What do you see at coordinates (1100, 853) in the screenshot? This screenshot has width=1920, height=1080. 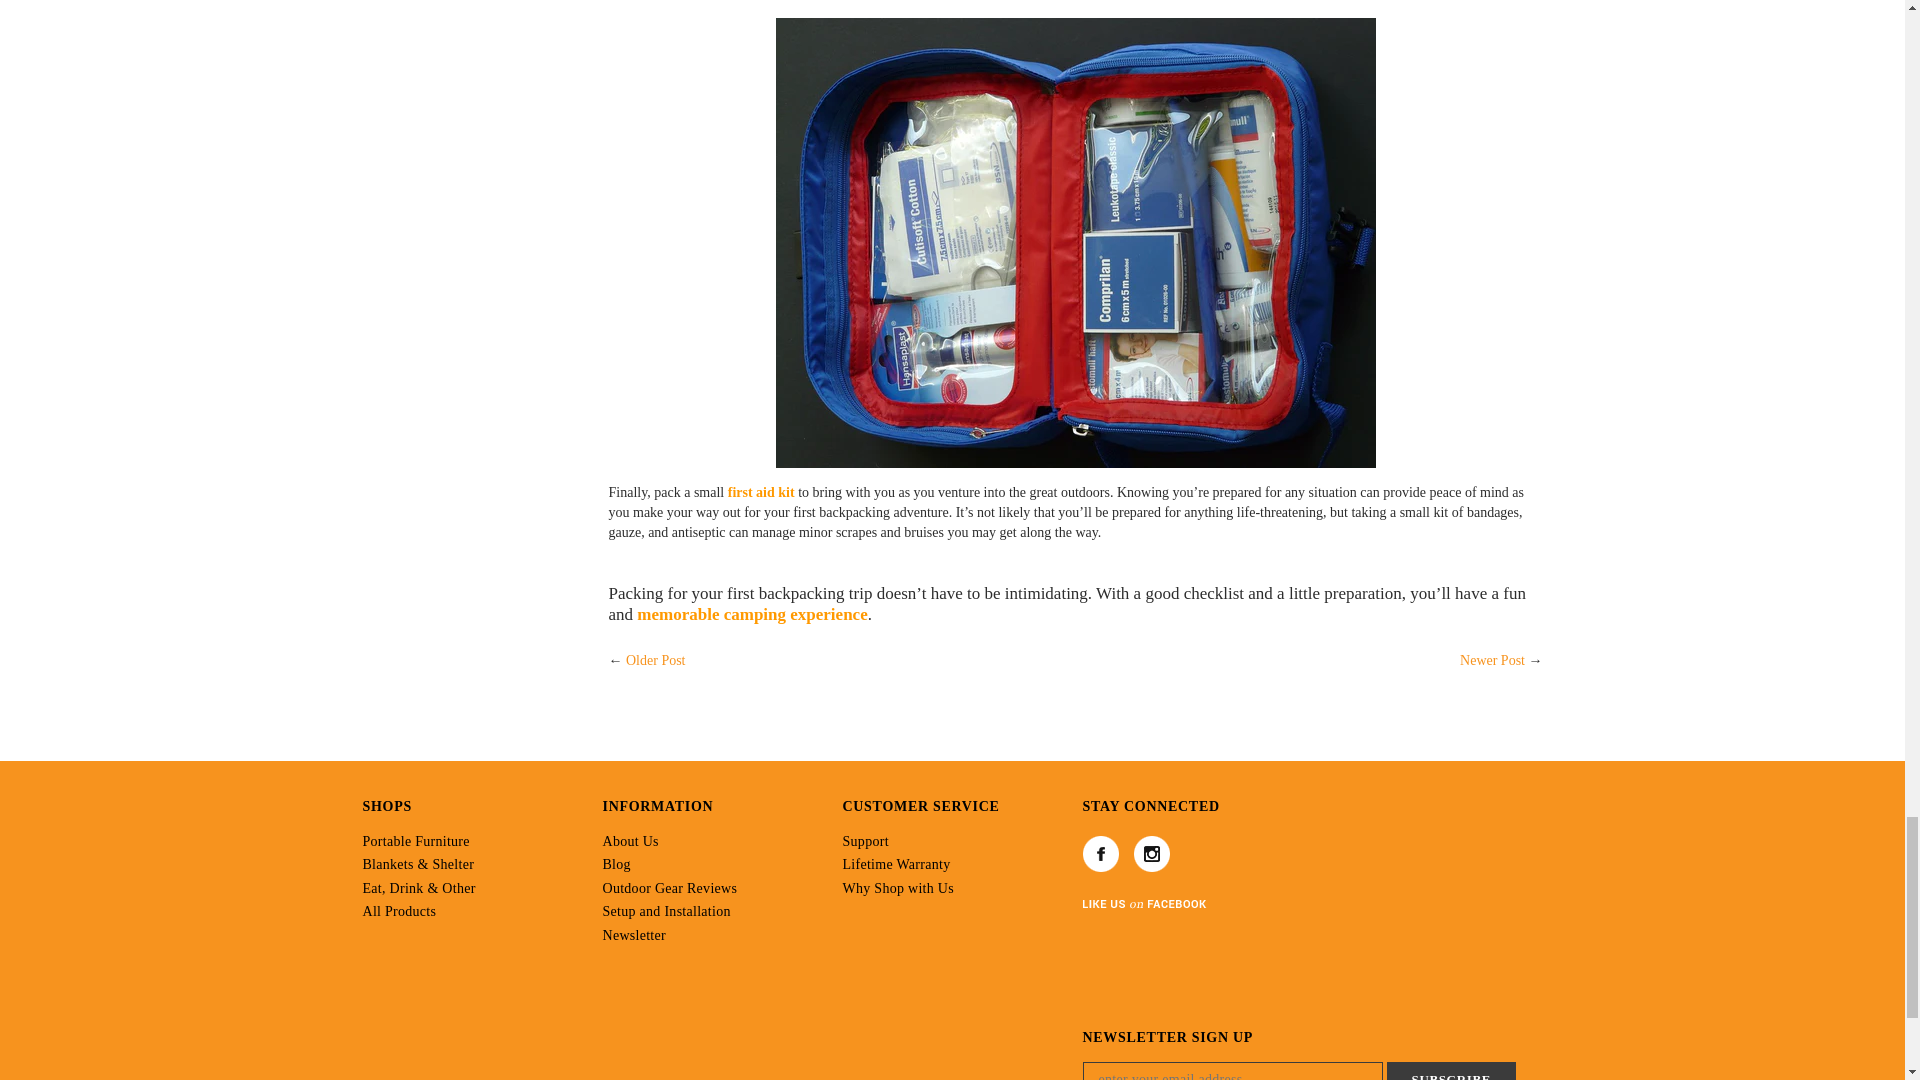 I see `Facebook` at bounding box center [1100, 853].